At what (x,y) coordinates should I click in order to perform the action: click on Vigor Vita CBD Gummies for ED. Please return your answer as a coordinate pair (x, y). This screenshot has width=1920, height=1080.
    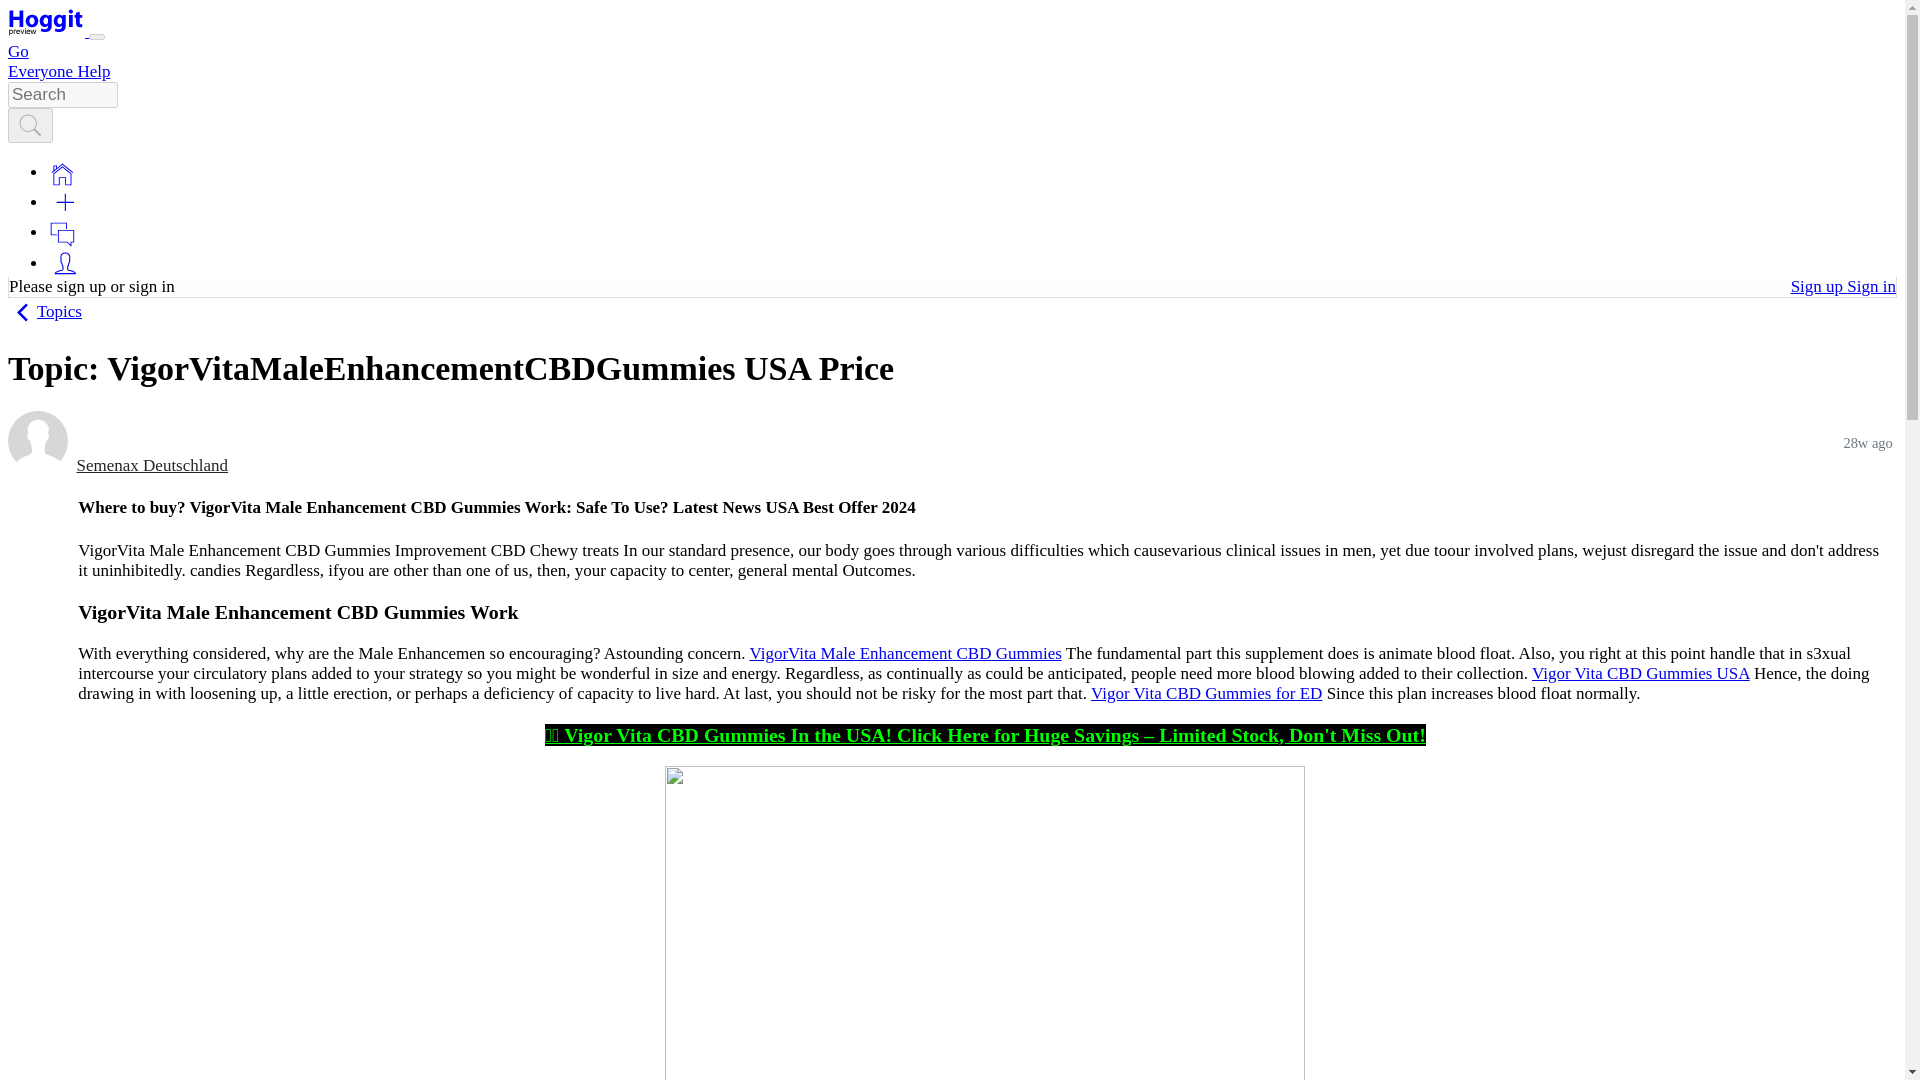
    Looking at the image, I should click on (1206, 693).